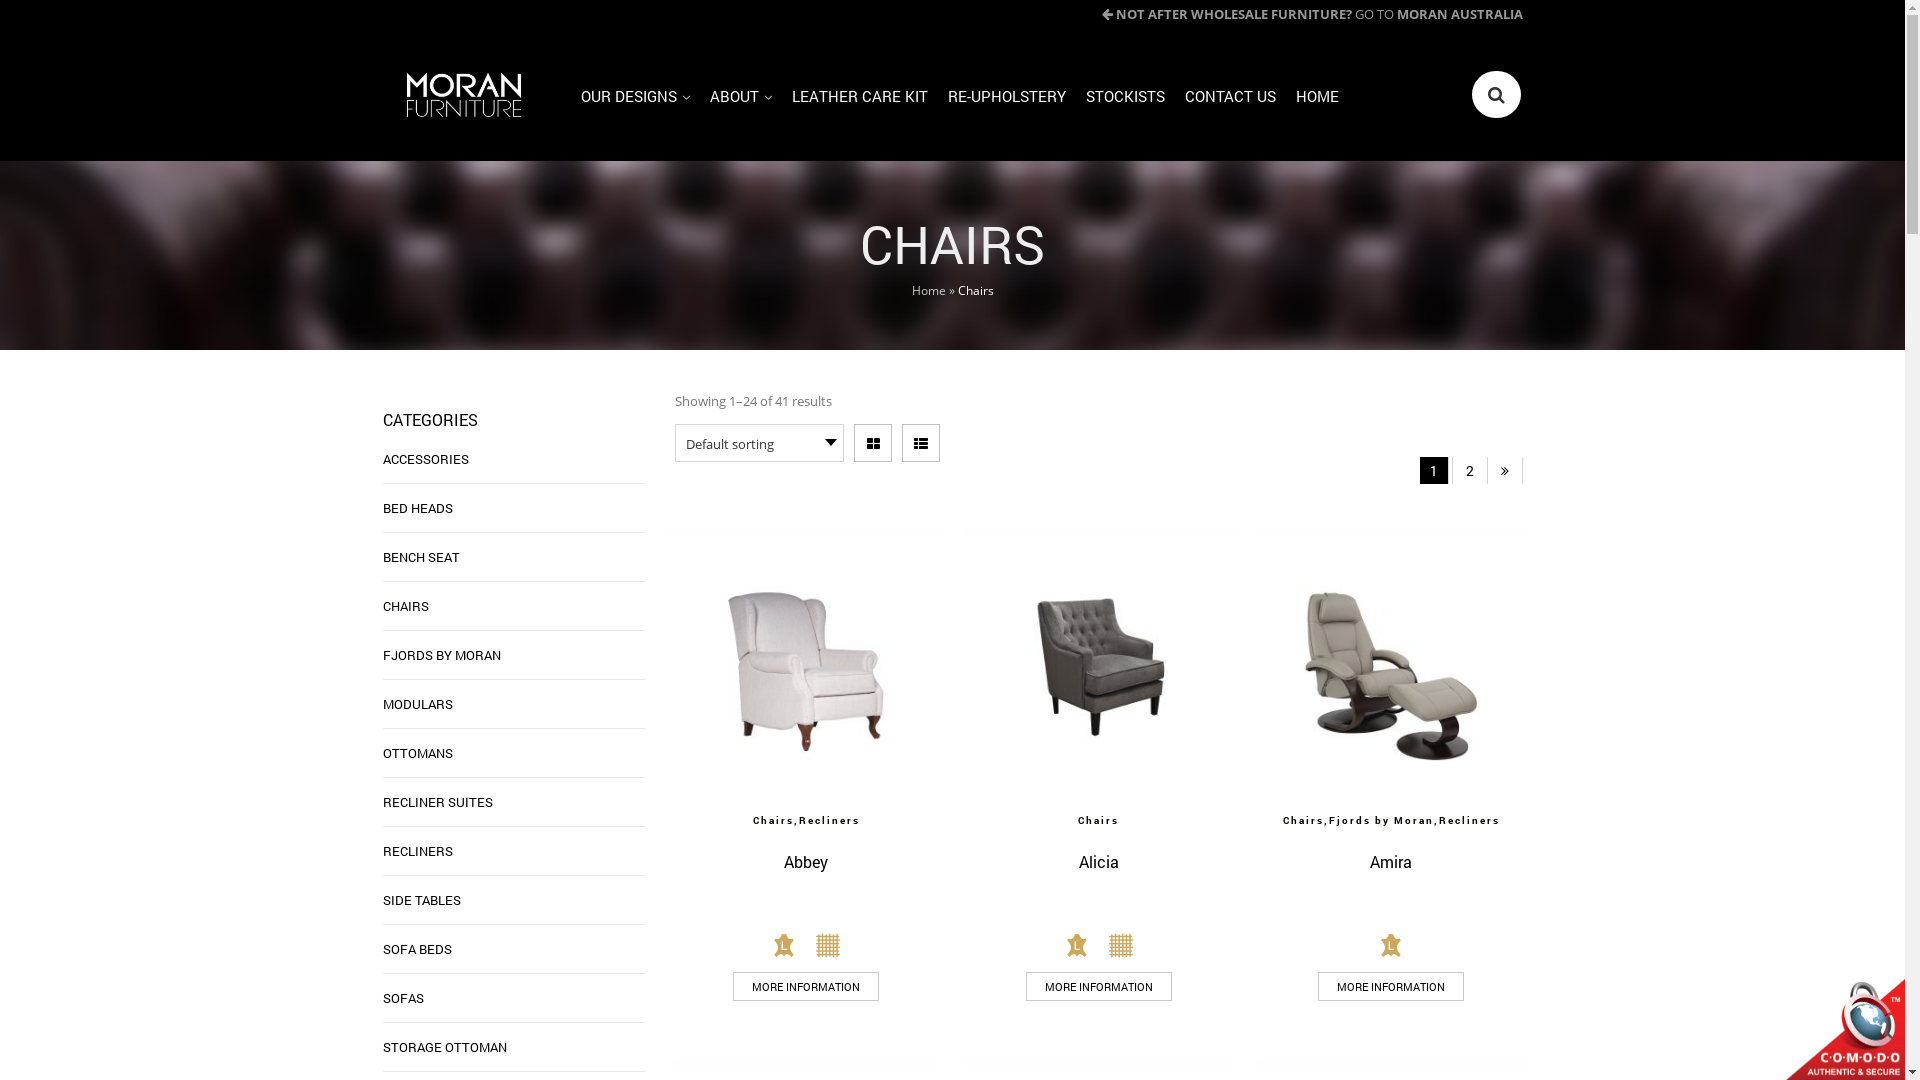 The image size is (1920, 1080). Describe the element at coordinates (806, 862) in the screenshot. I see `Abbey` at that location.